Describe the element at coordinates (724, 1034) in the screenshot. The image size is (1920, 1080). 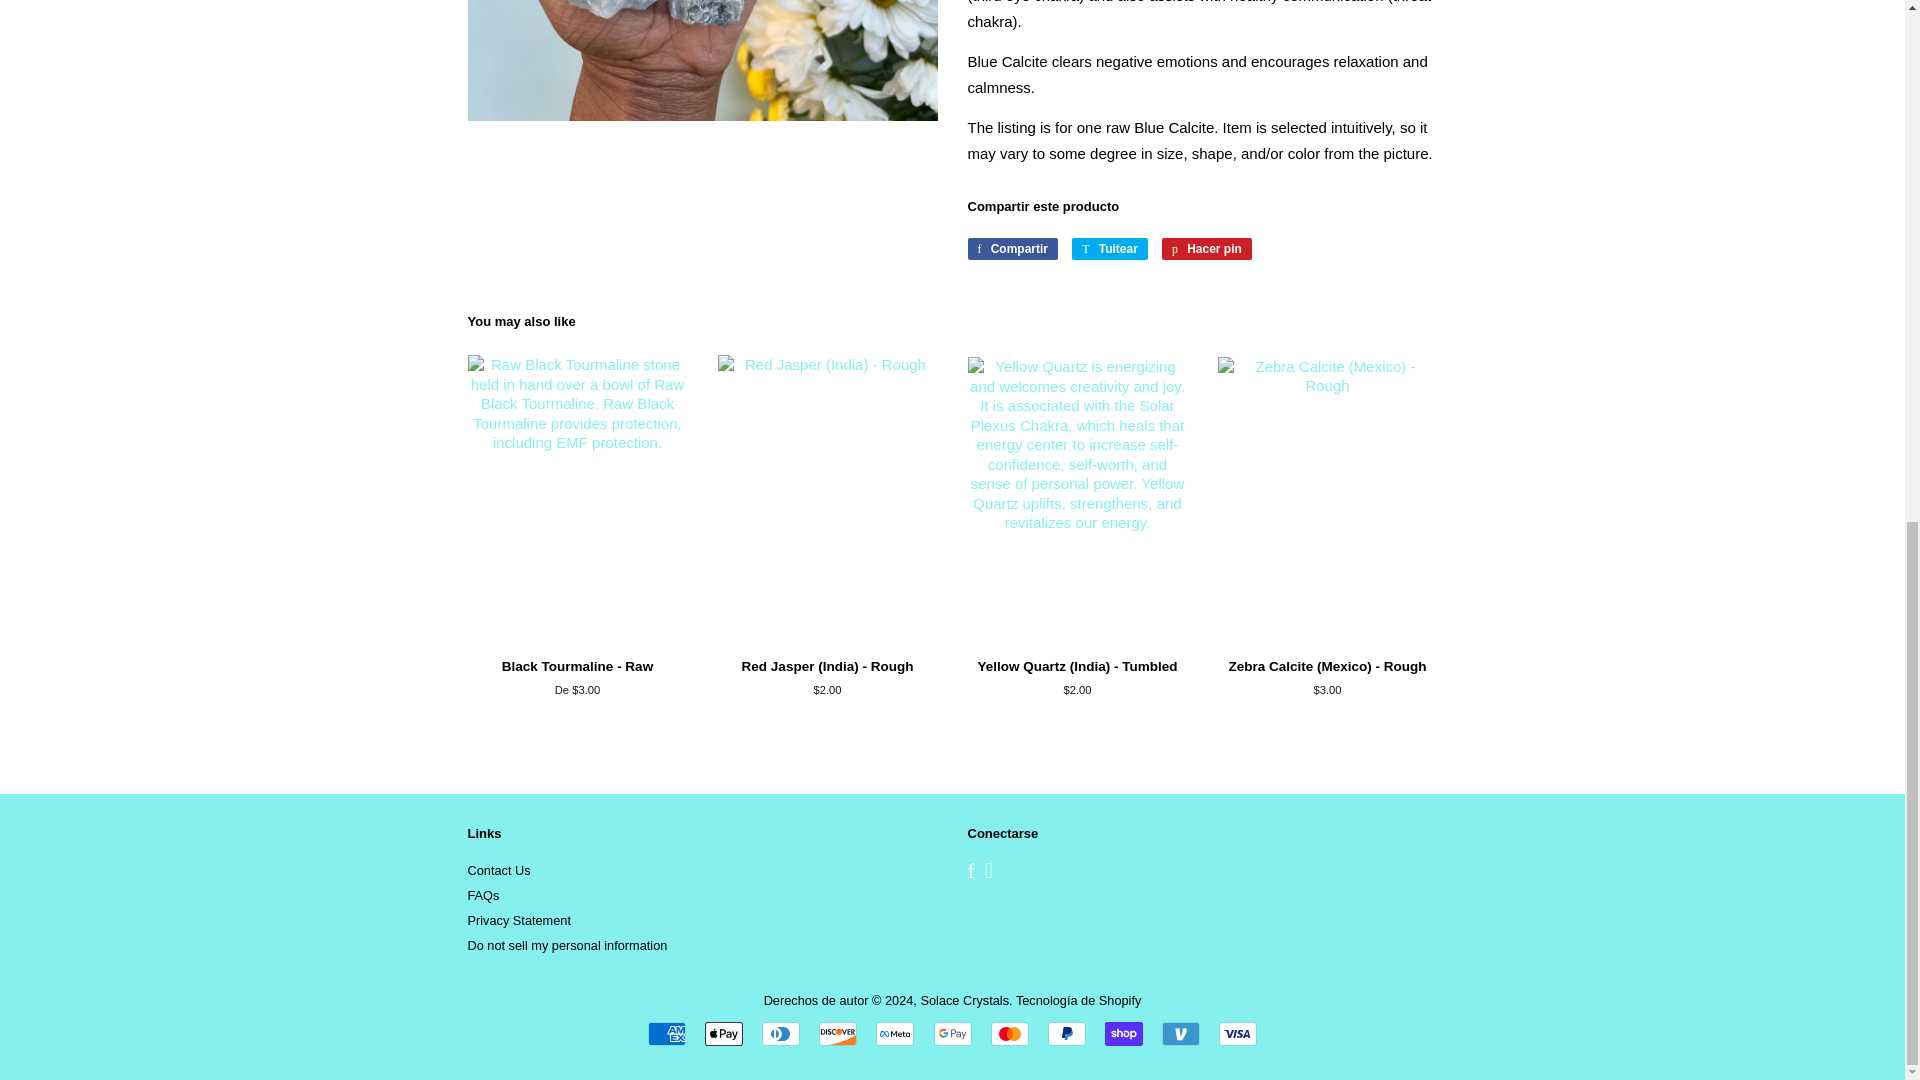
I see `Apple Pay` at that location.